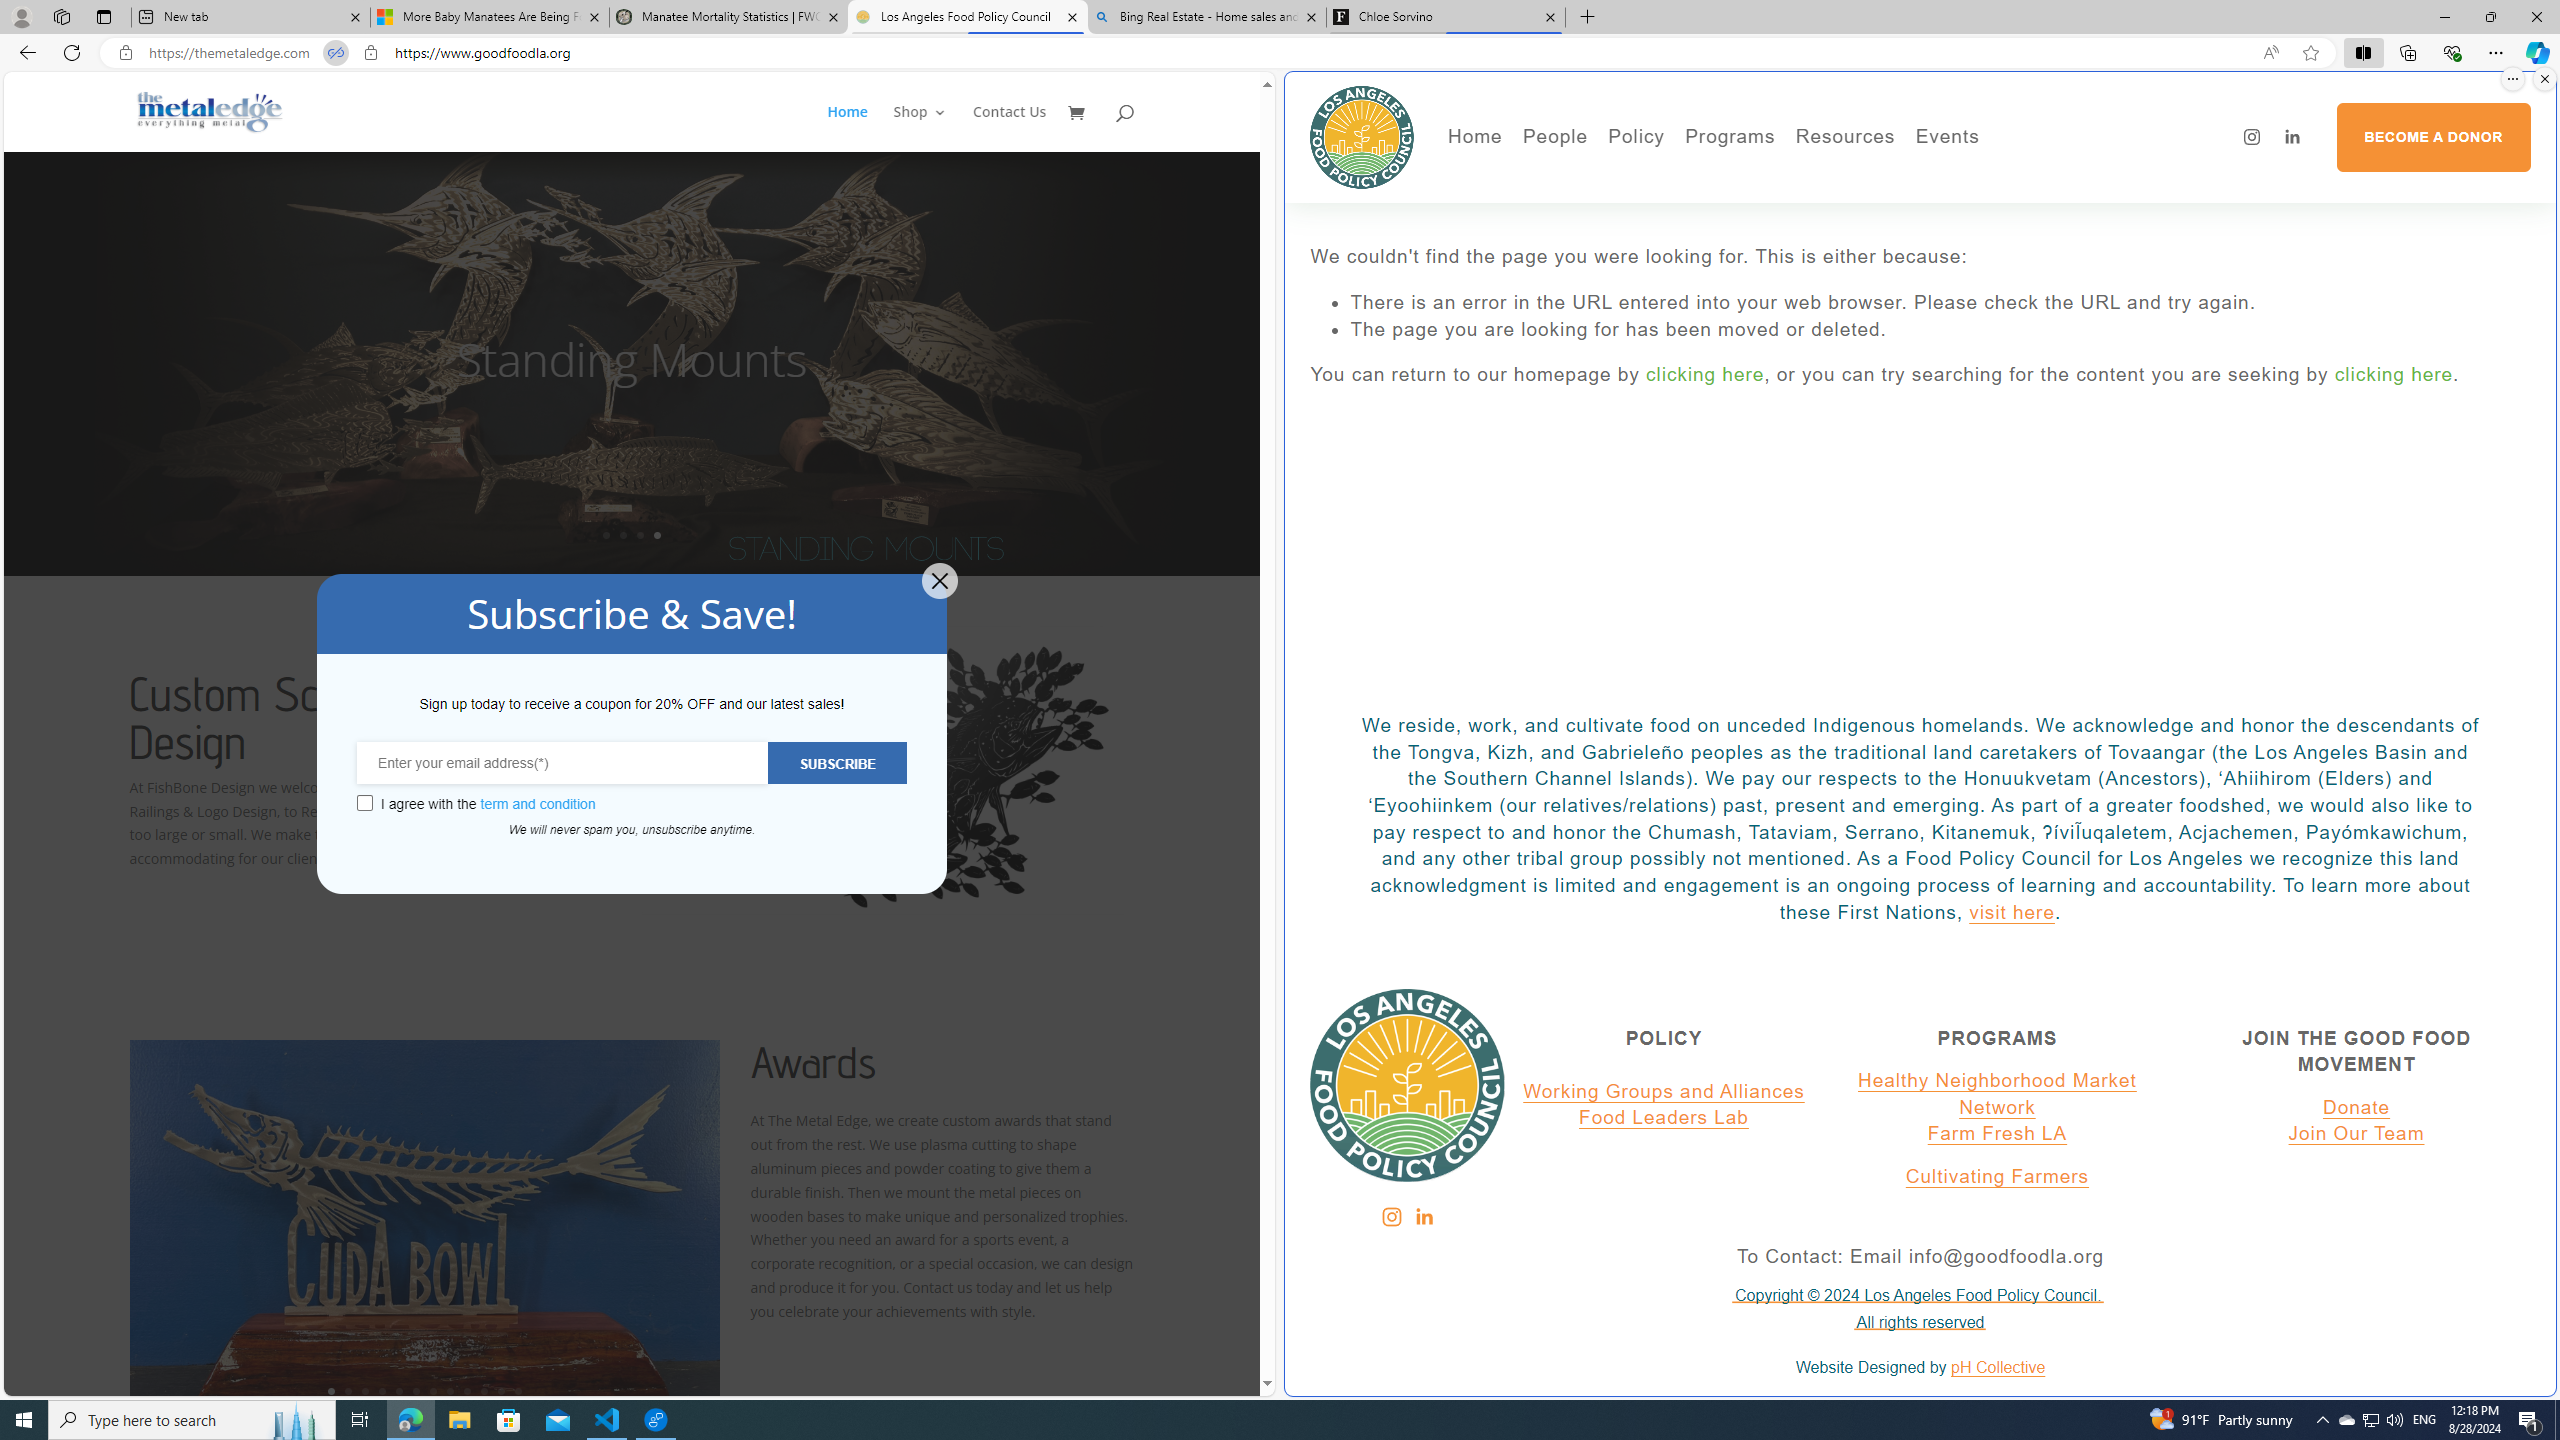  I want to click on Los Angeles Food Policy Council, so click(1362, 136).